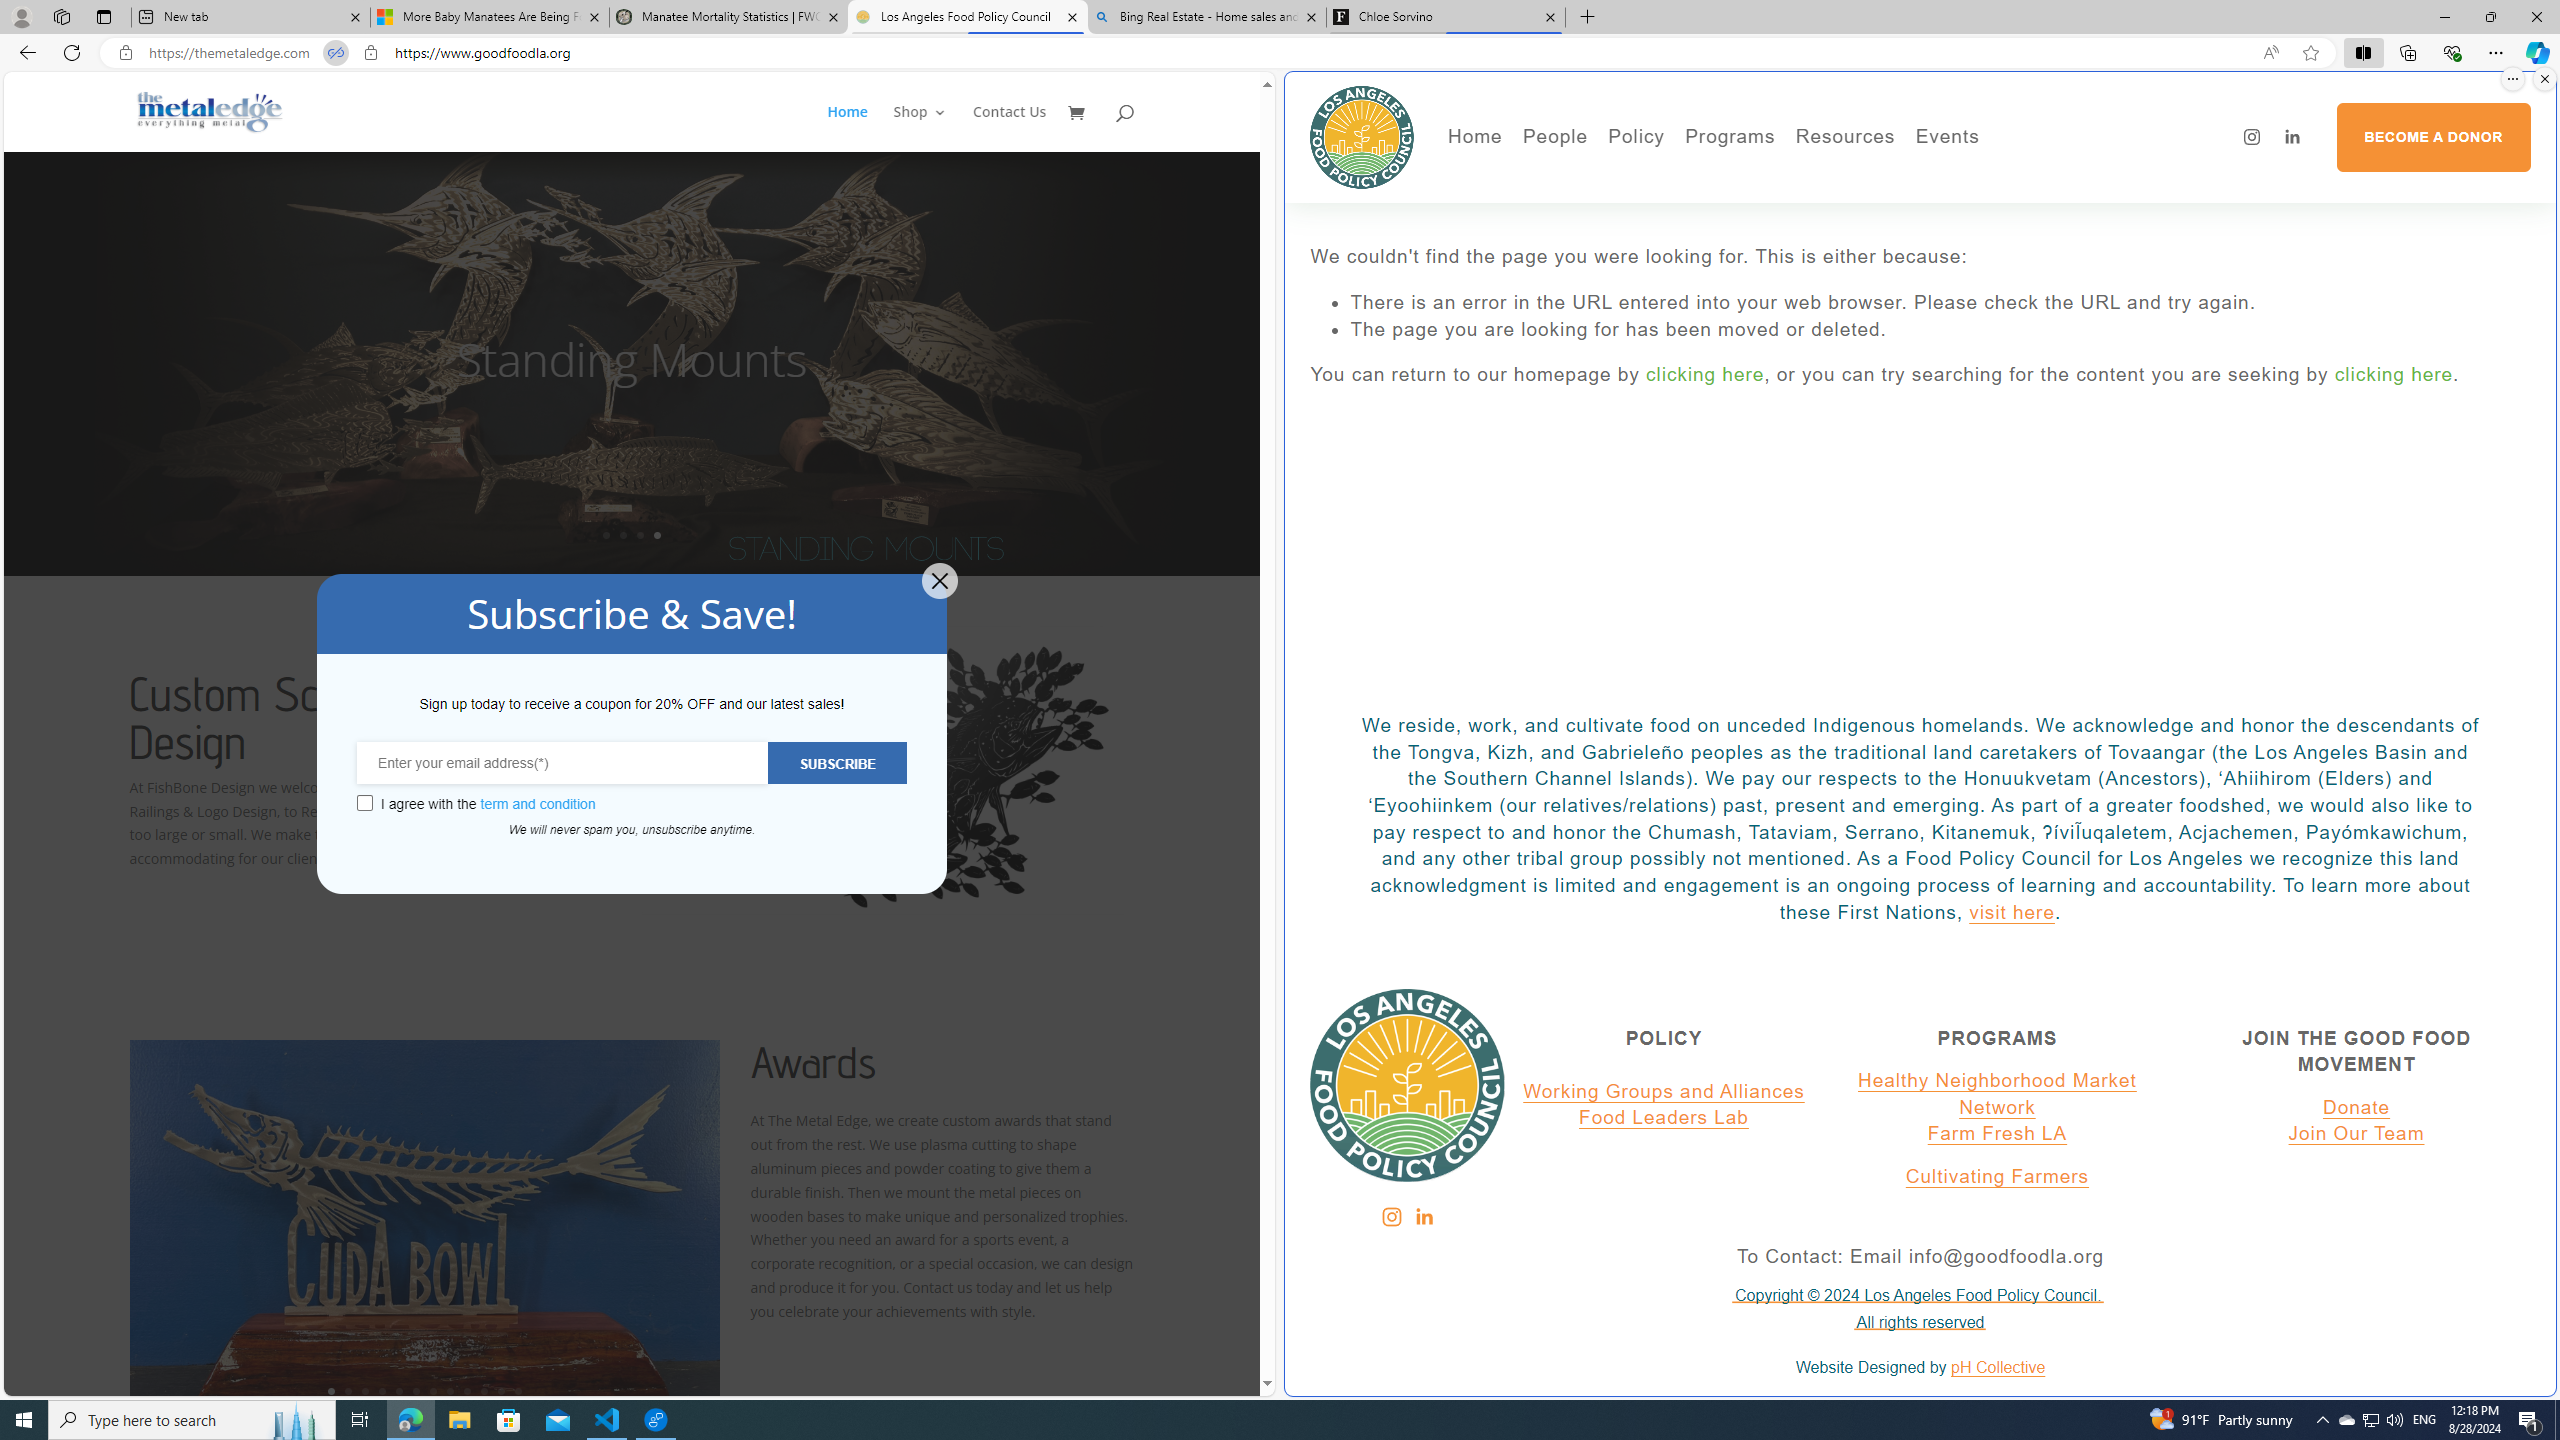  I want to click on Los Angeles Food Policy Council, so click(1362, 136).